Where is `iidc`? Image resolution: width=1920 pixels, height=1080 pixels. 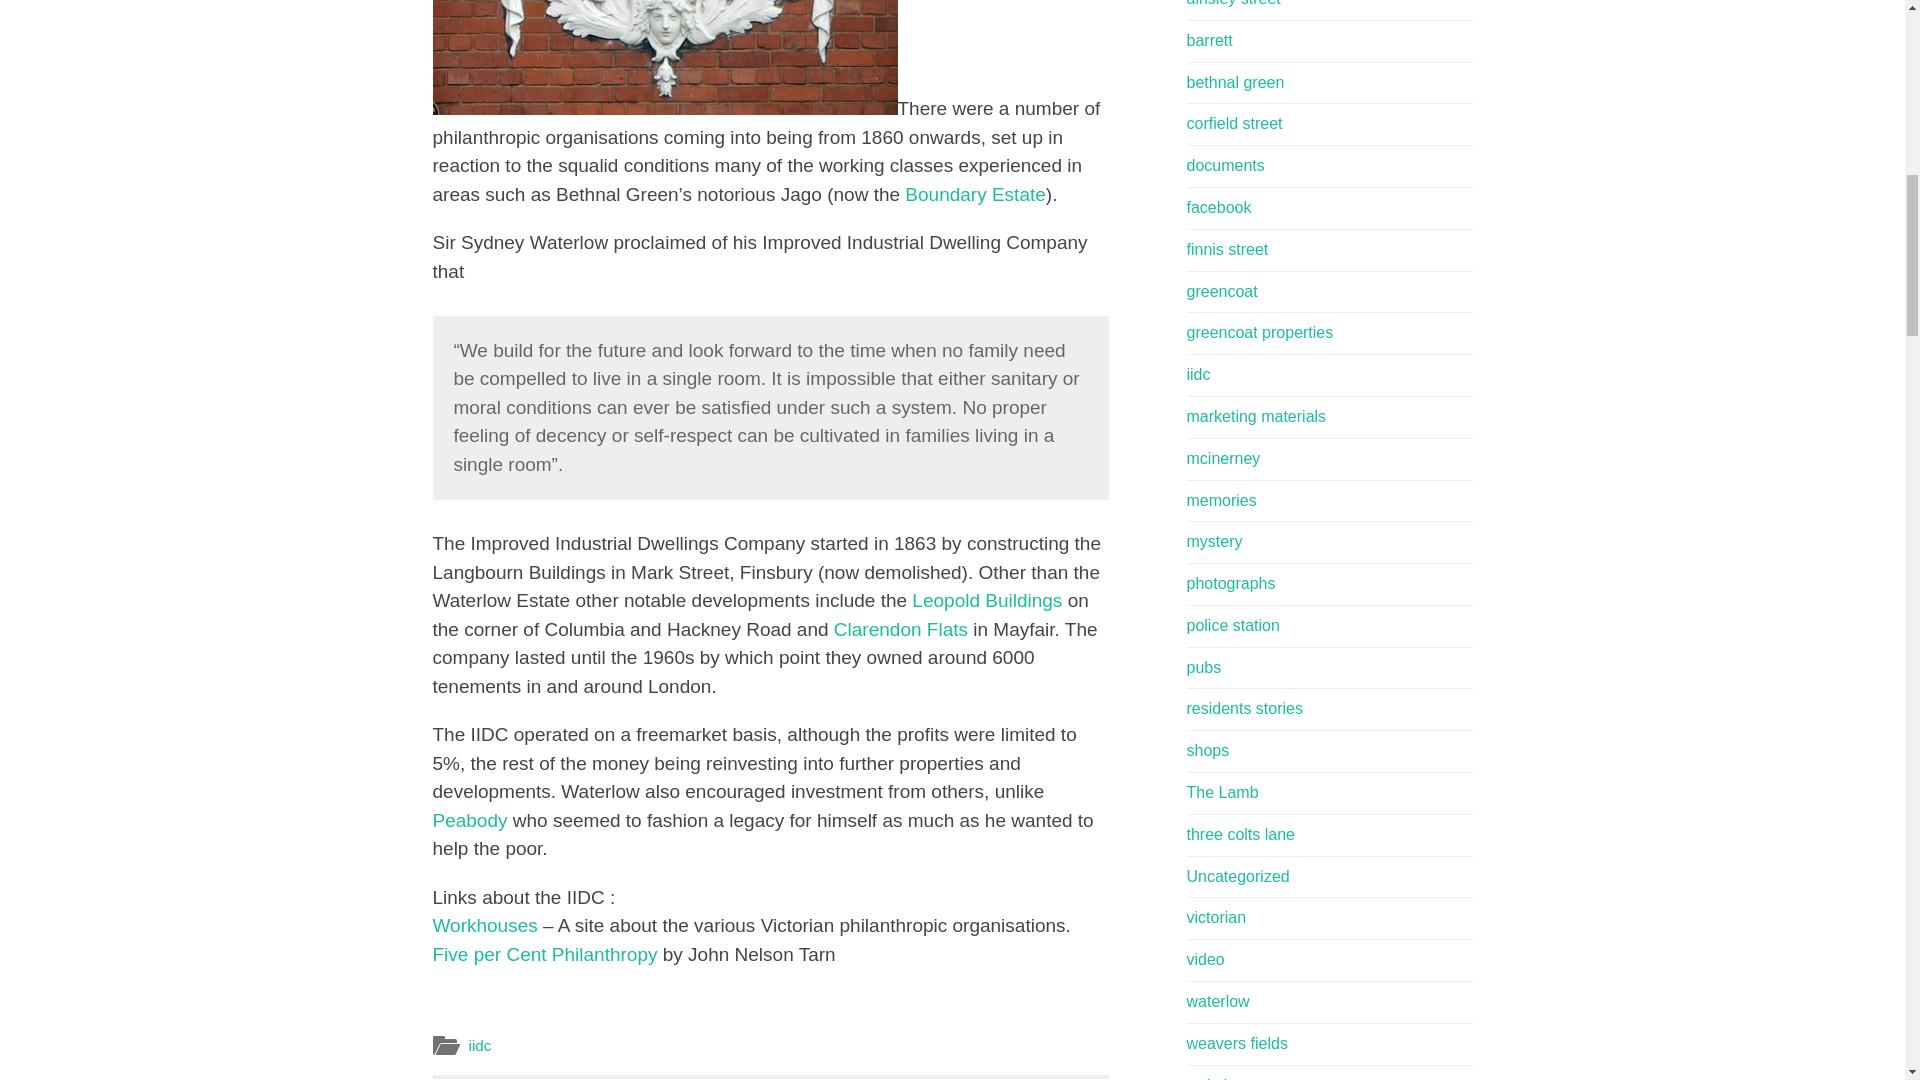 iidc is located at coordinates (480, 1045).